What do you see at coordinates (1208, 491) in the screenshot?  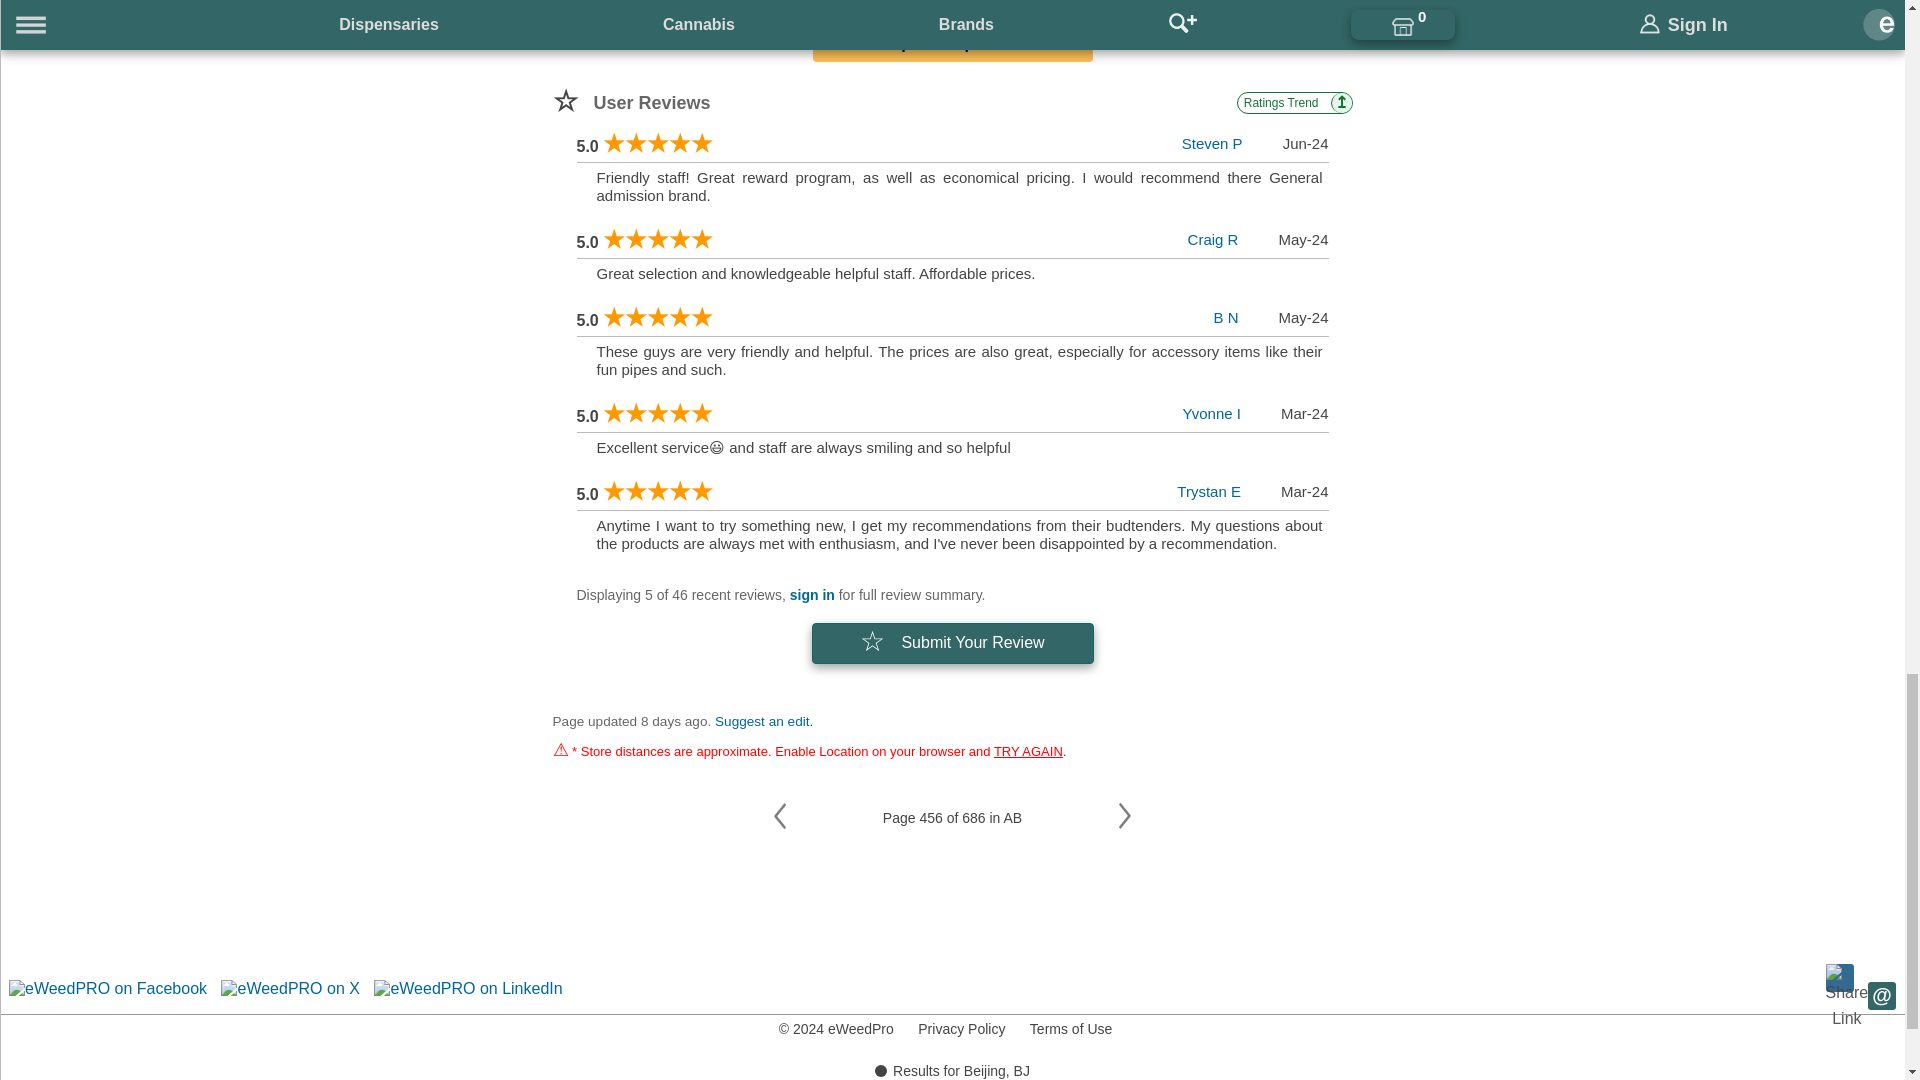 I see `Trystan E` at bounding box center [1208, 491].